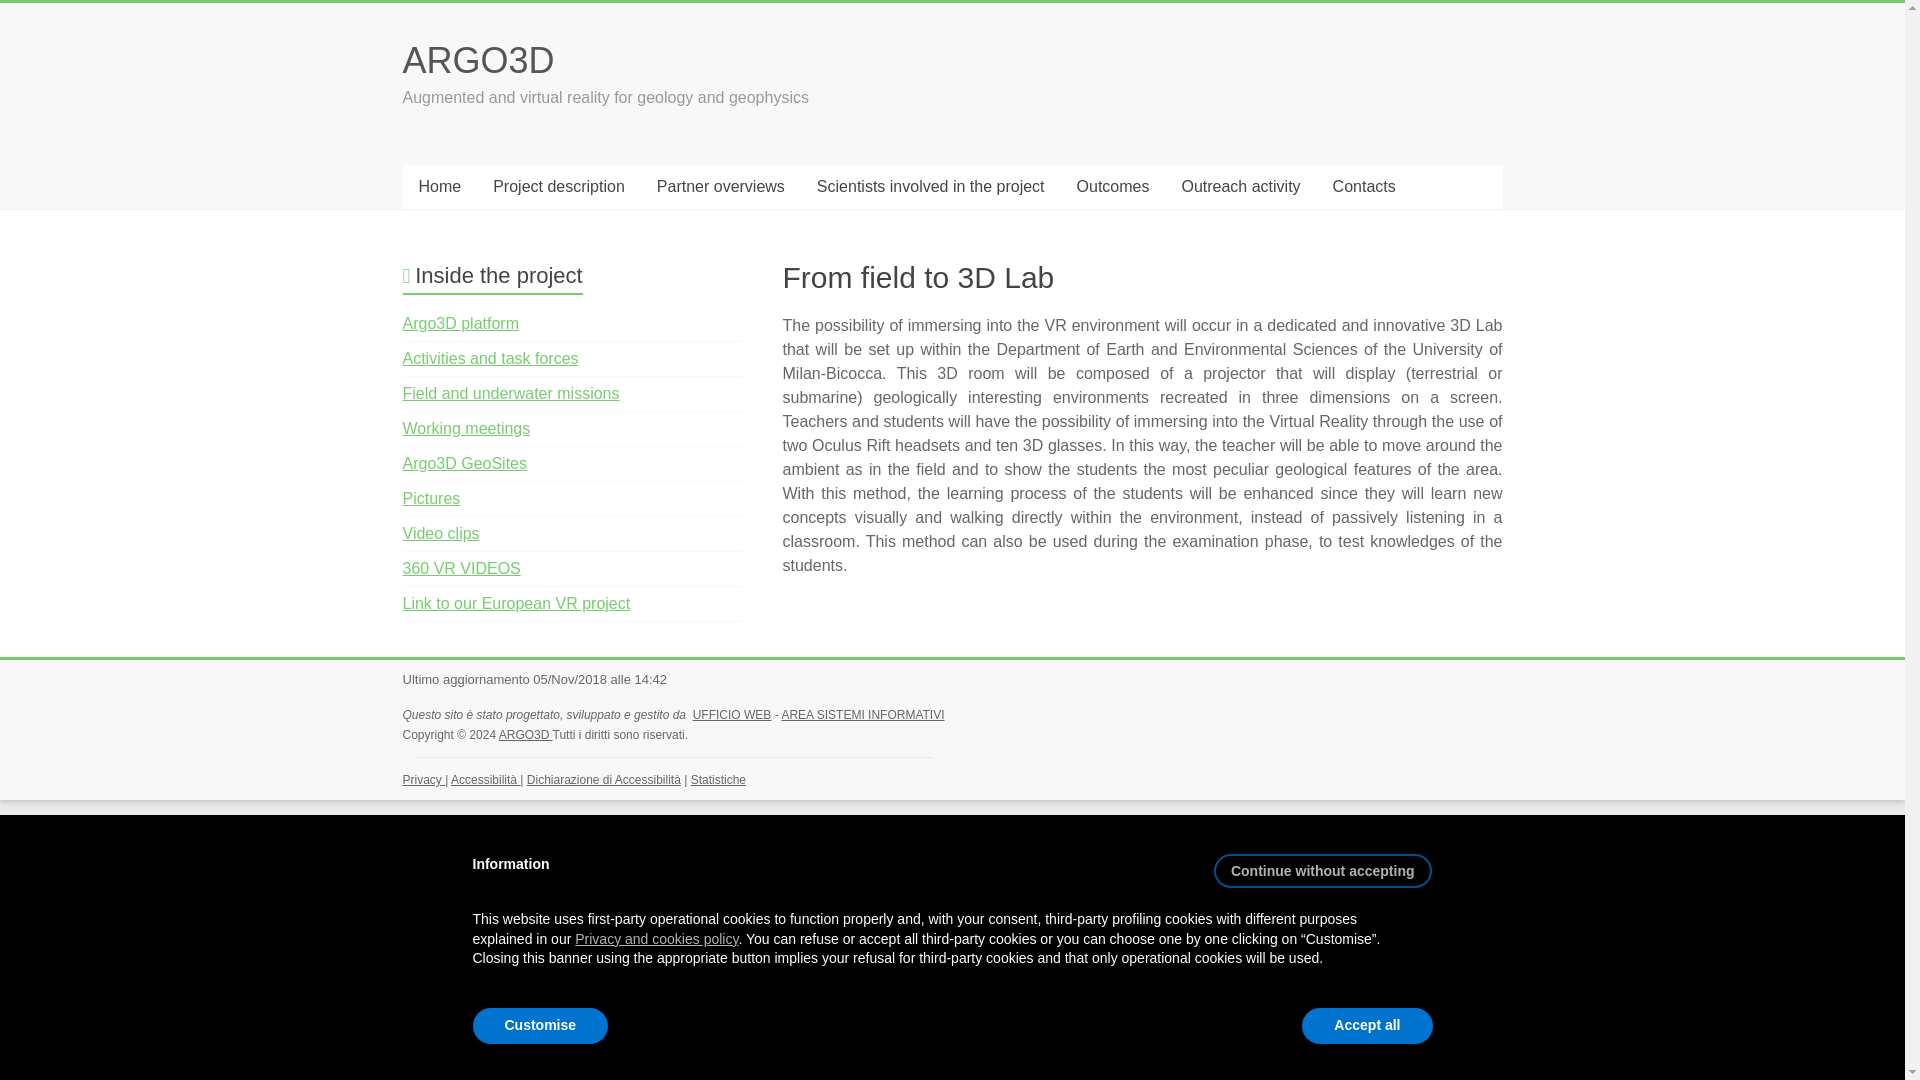 The image size is (1920, 1080). What do you see at coordinates (489, 358) in the screenshot?
I see `Activities and task forces` at bounding box center [489, 358].